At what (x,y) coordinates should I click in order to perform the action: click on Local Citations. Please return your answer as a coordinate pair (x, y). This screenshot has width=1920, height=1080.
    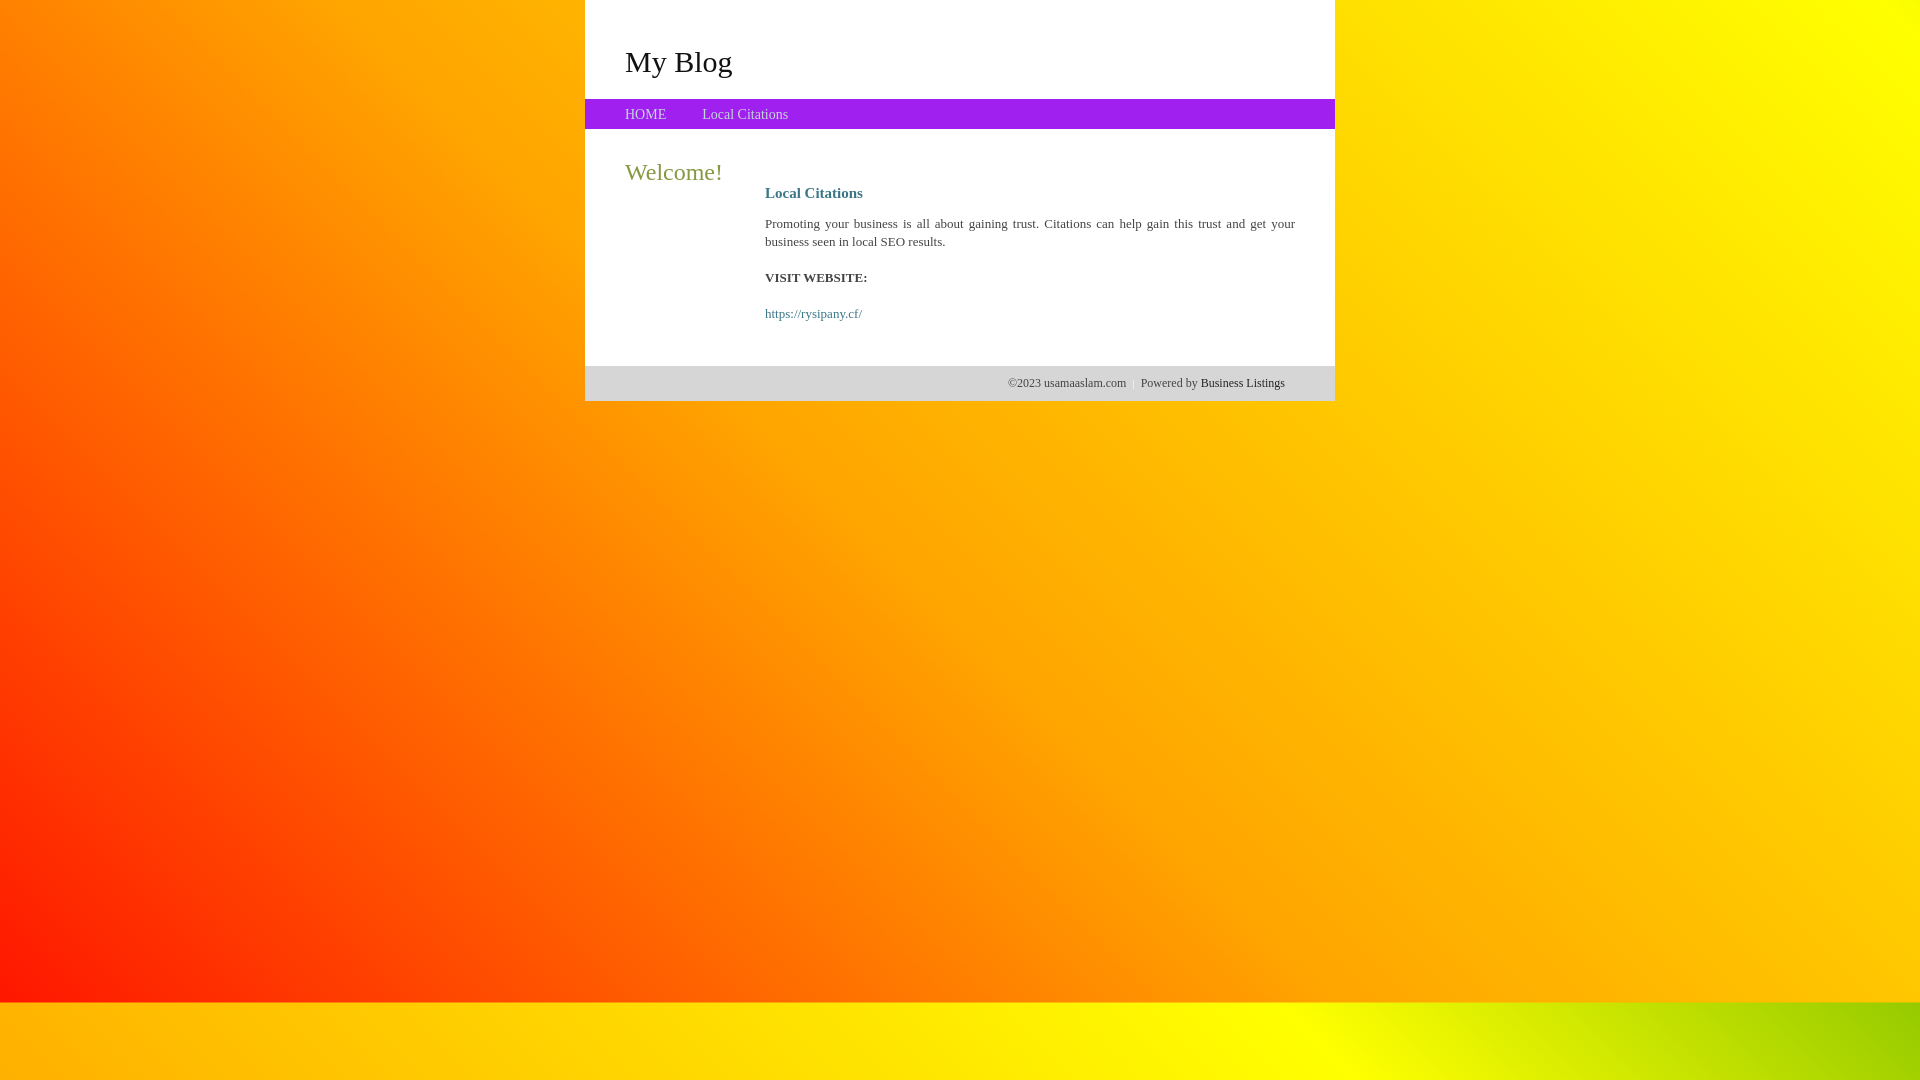
    Looking at the image, I should click on (745, 114).